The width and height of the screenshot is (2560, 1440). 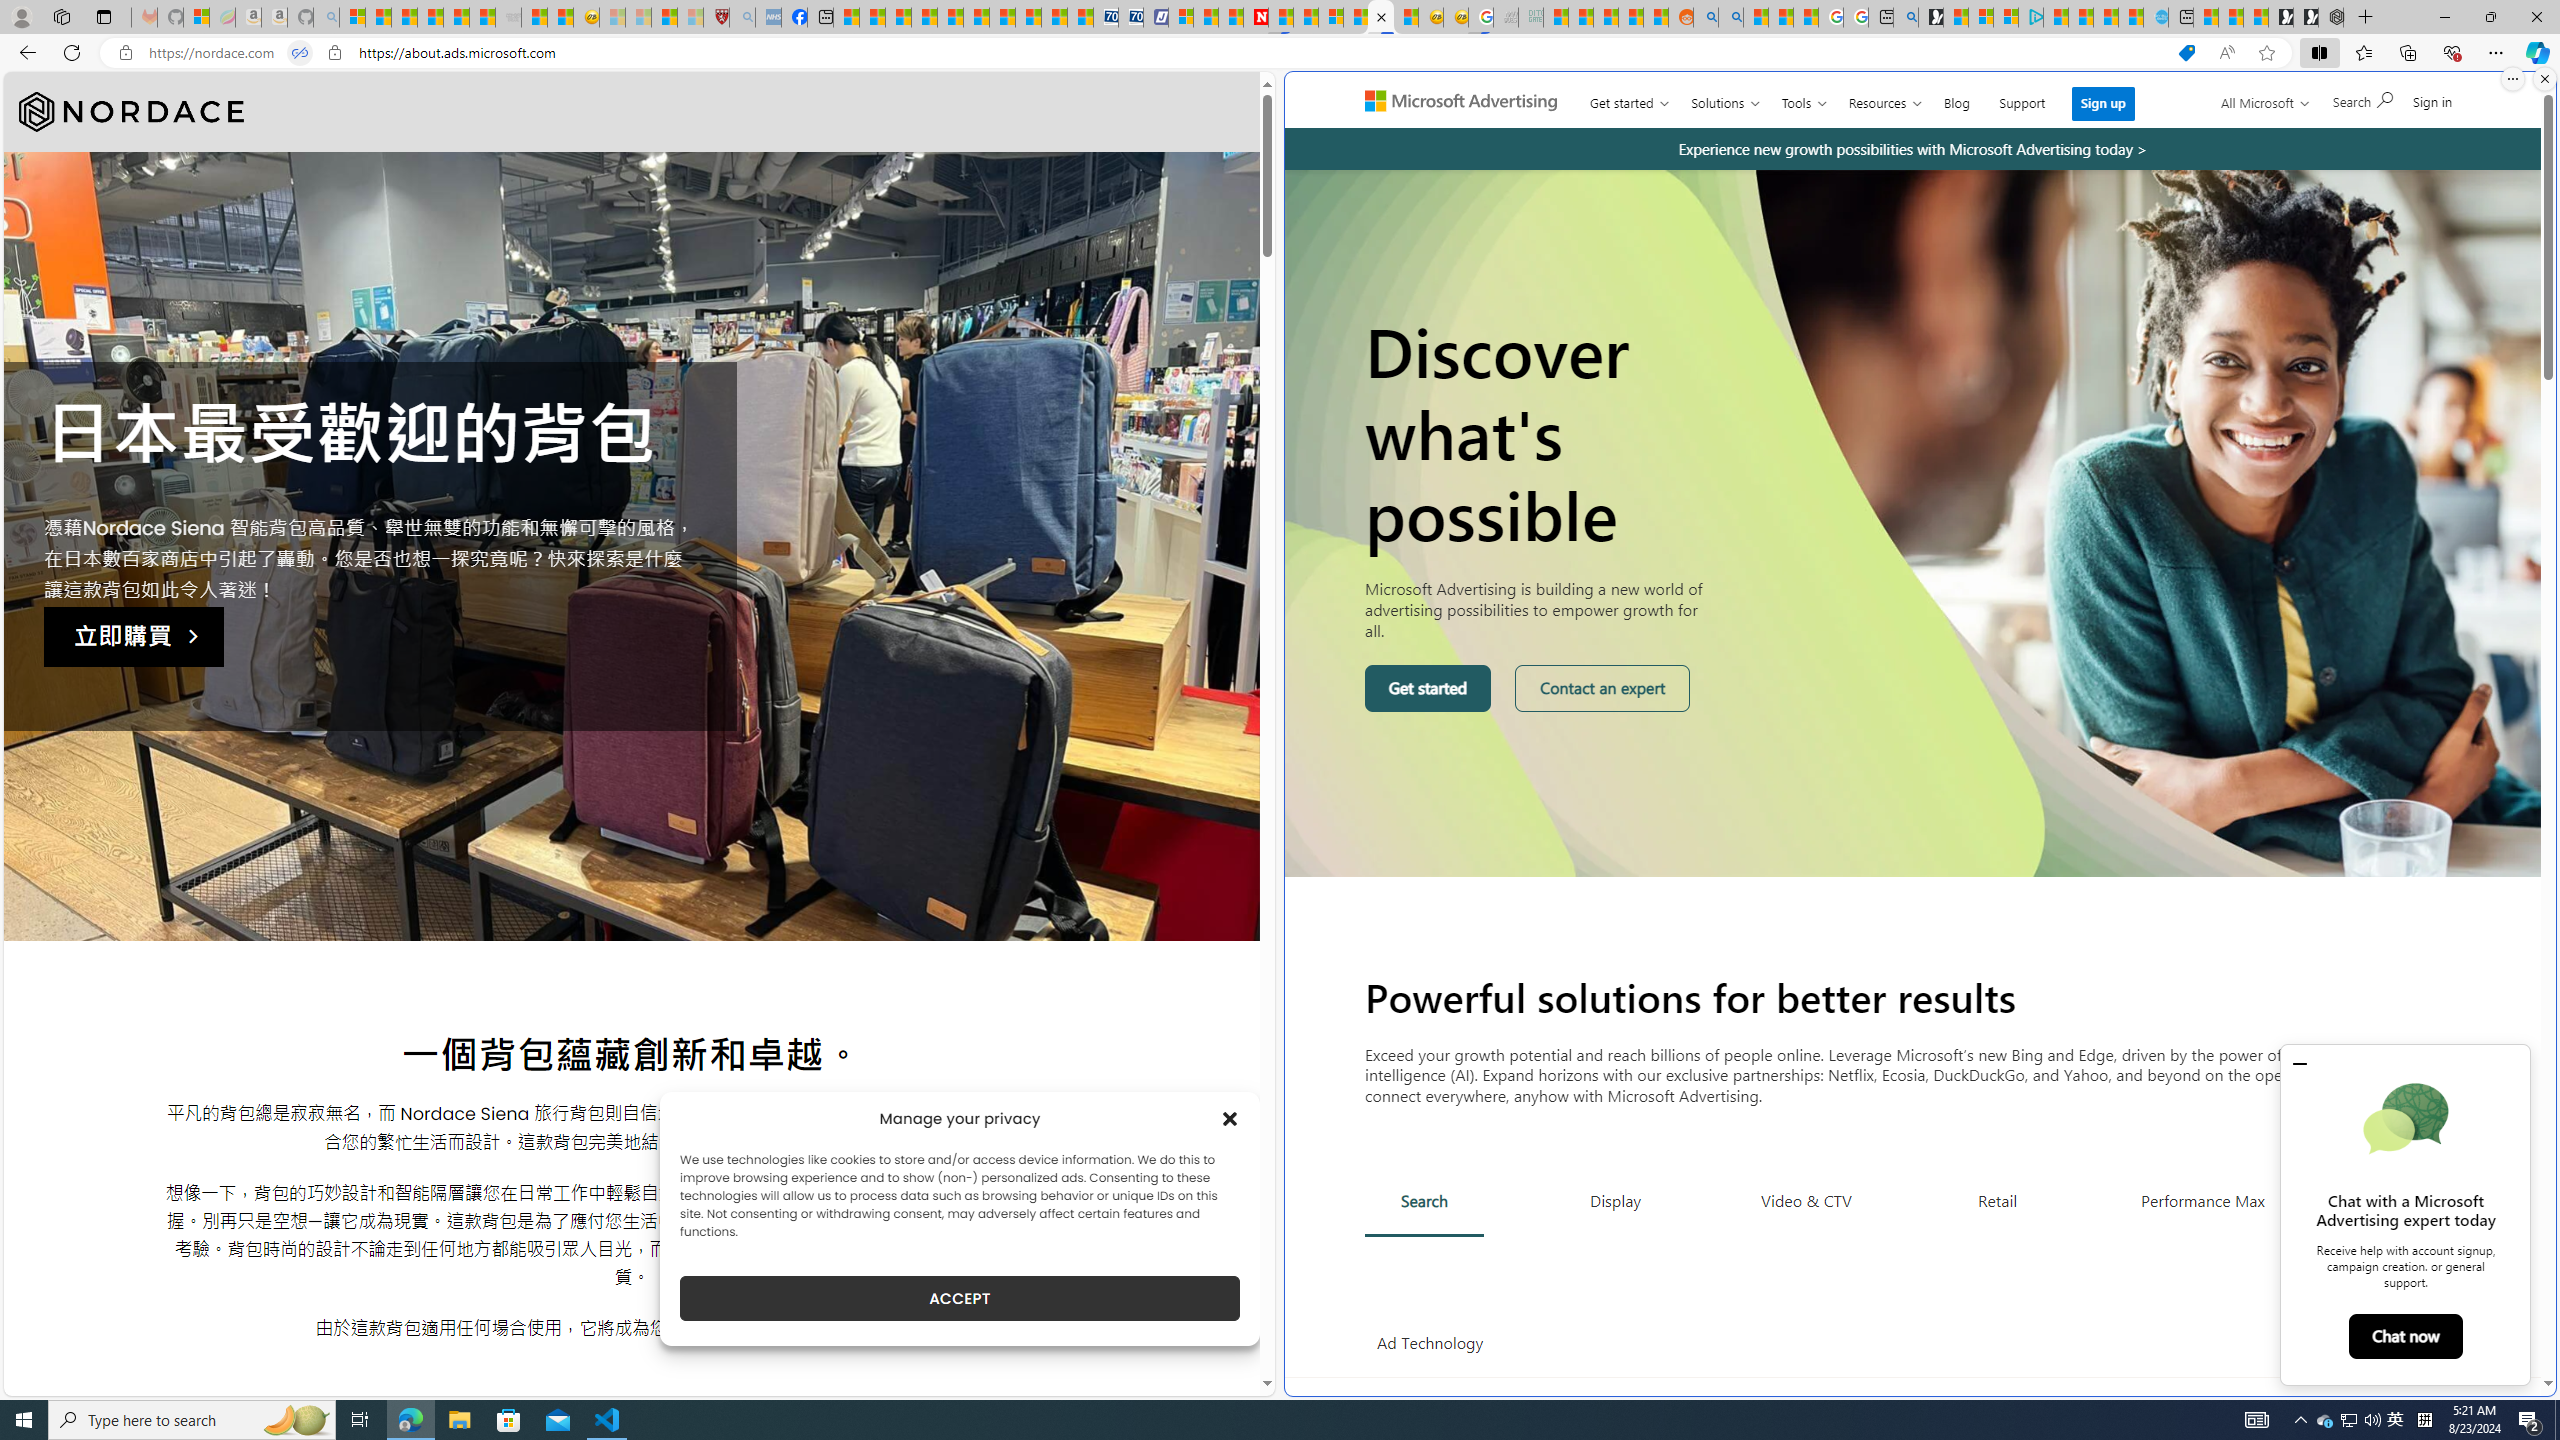 I want to click on Cheap Car Rentals - Save70.com, so click(x=1106, y=17).